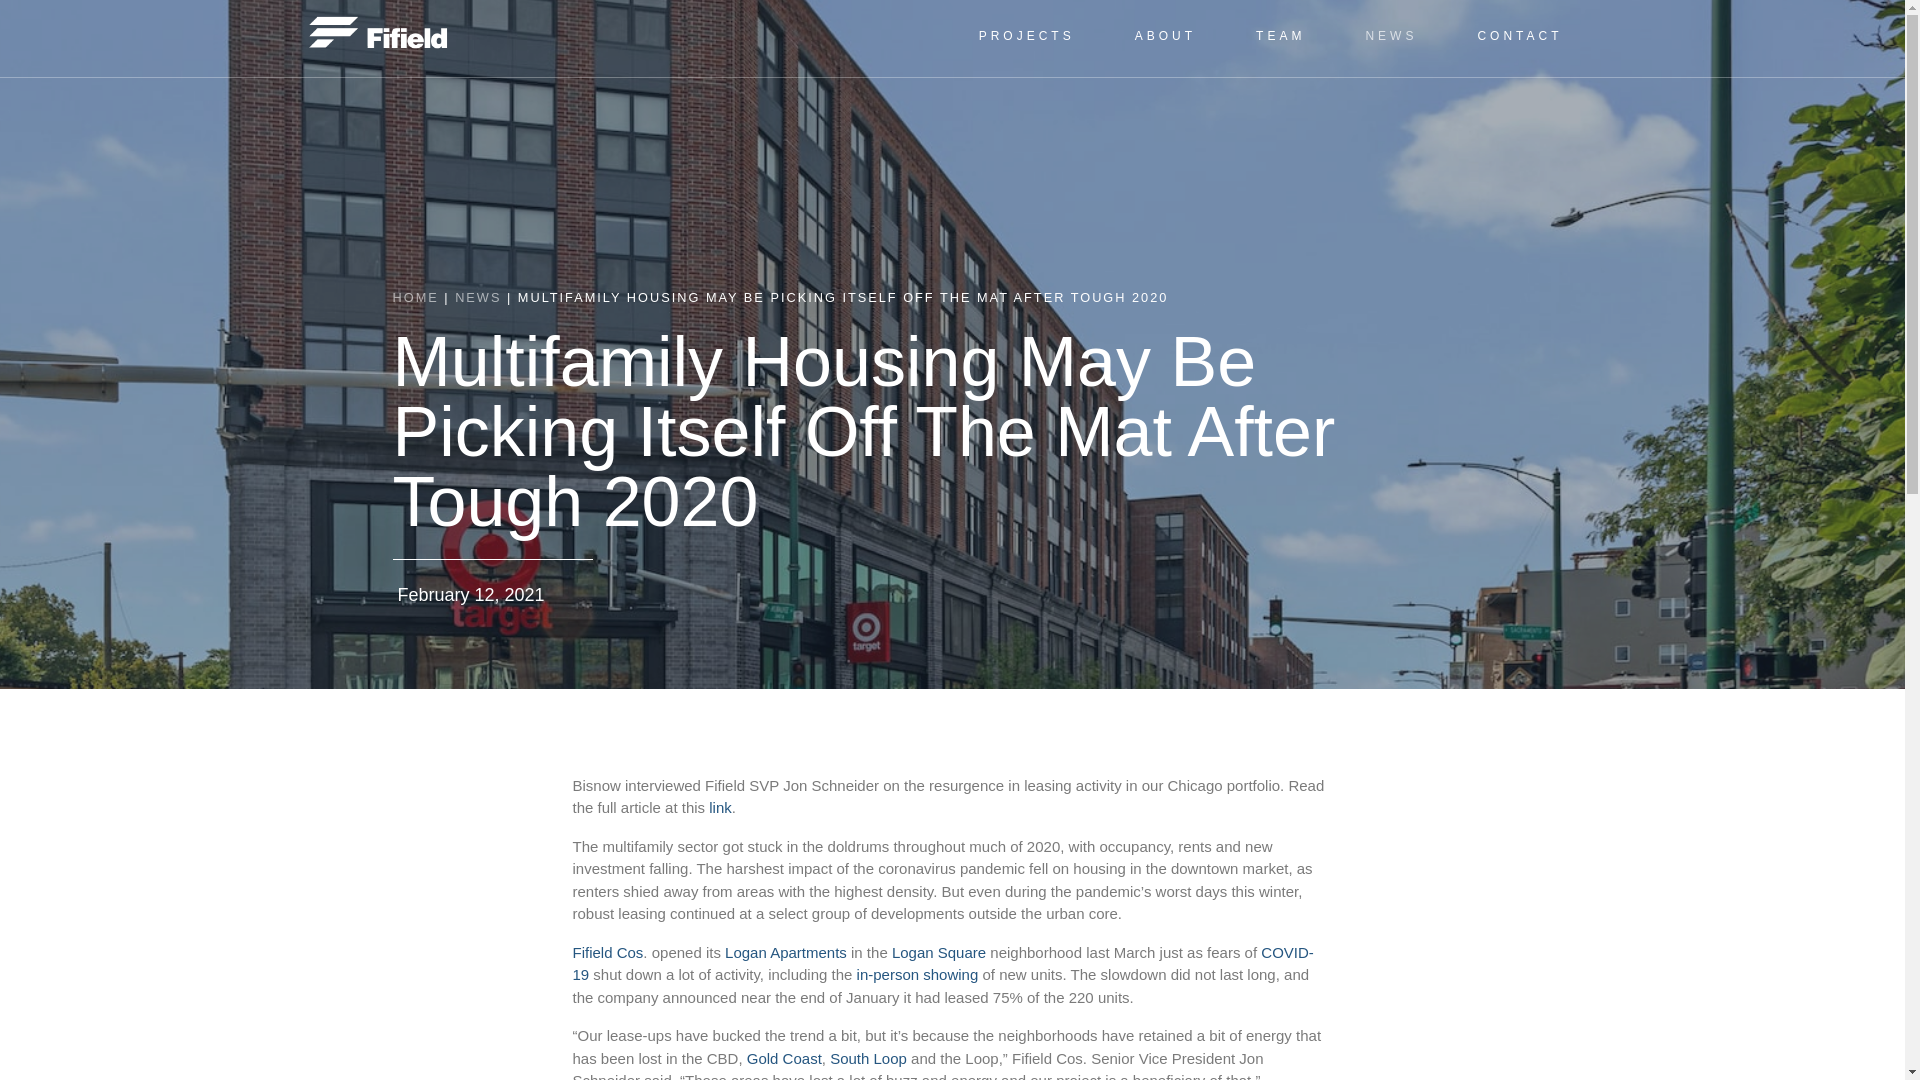  What do you see at coordinates (1390, 36) in the screenshot?
I see `NEWS` at bounding box center [1390, 36].